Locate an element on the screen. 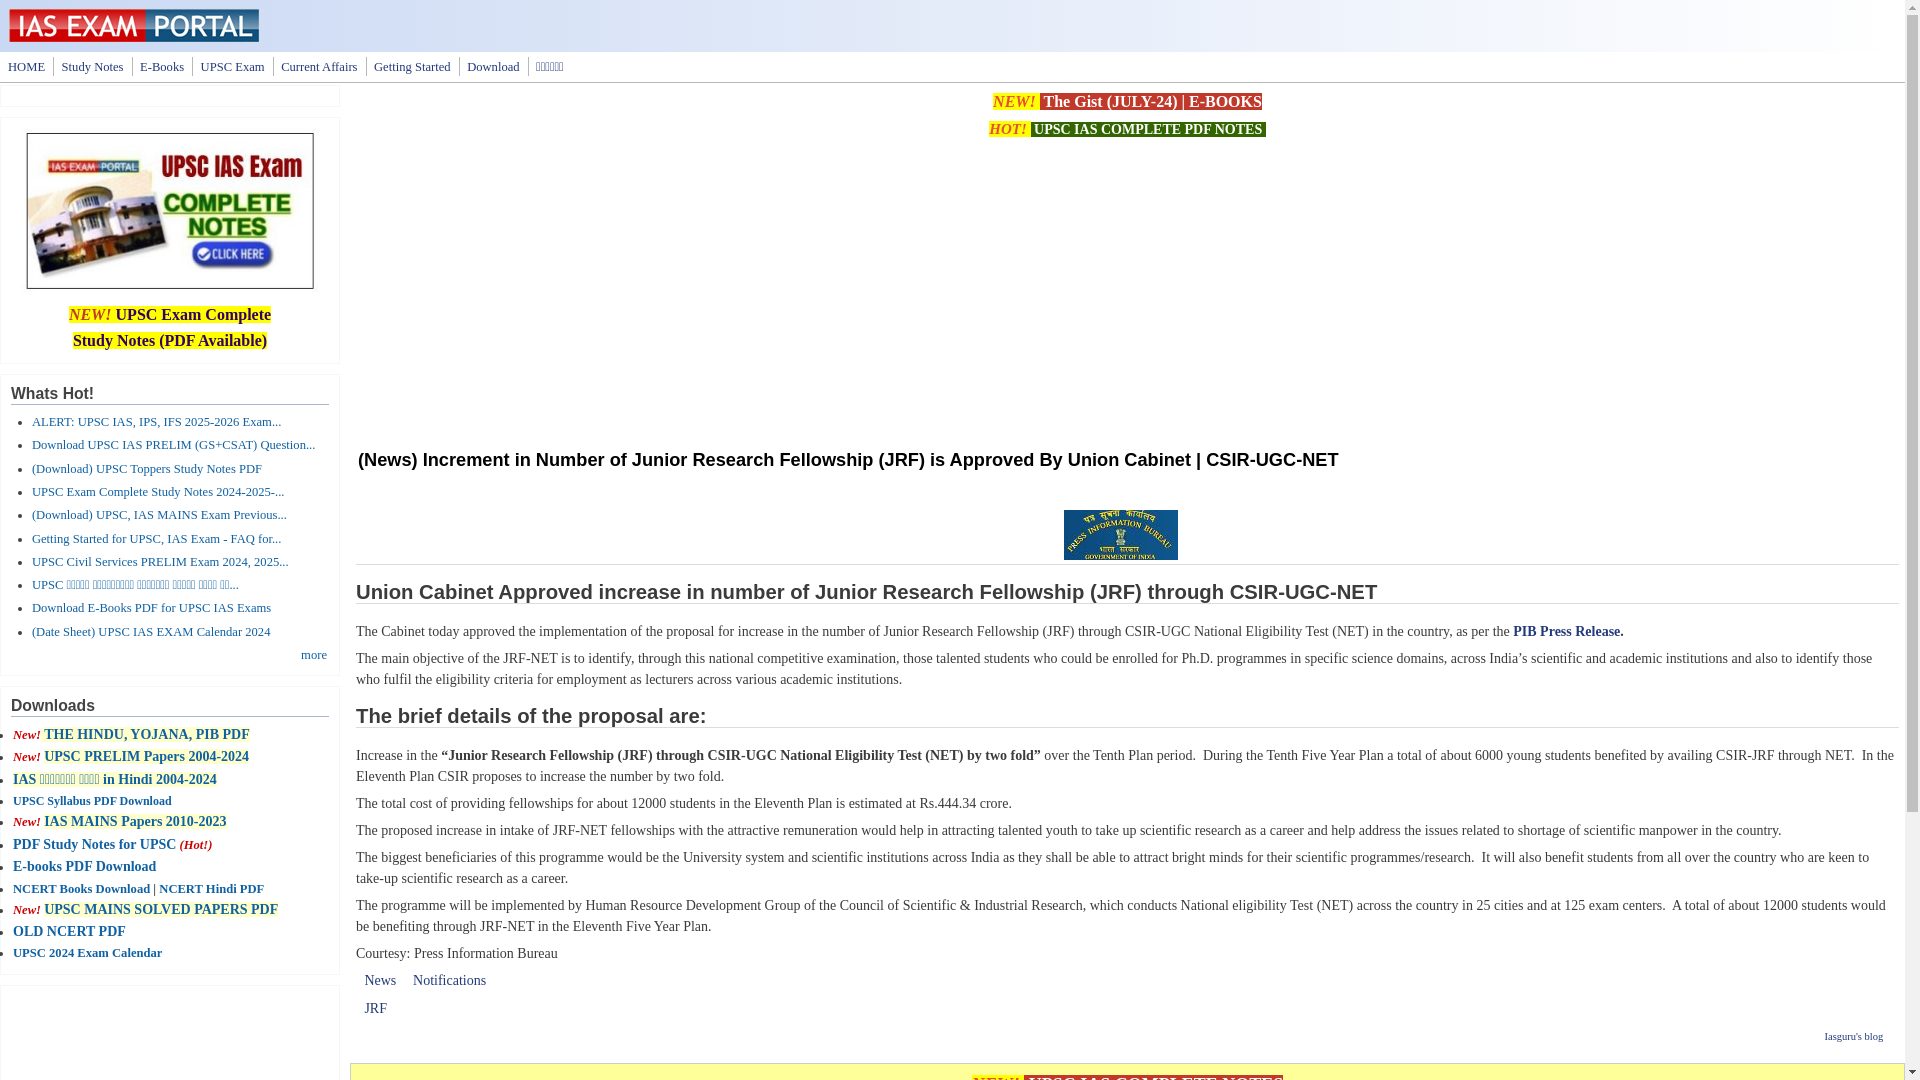   UPSC IAS COMPLETE PDF NOTES is located at coordinates (1147, 130).